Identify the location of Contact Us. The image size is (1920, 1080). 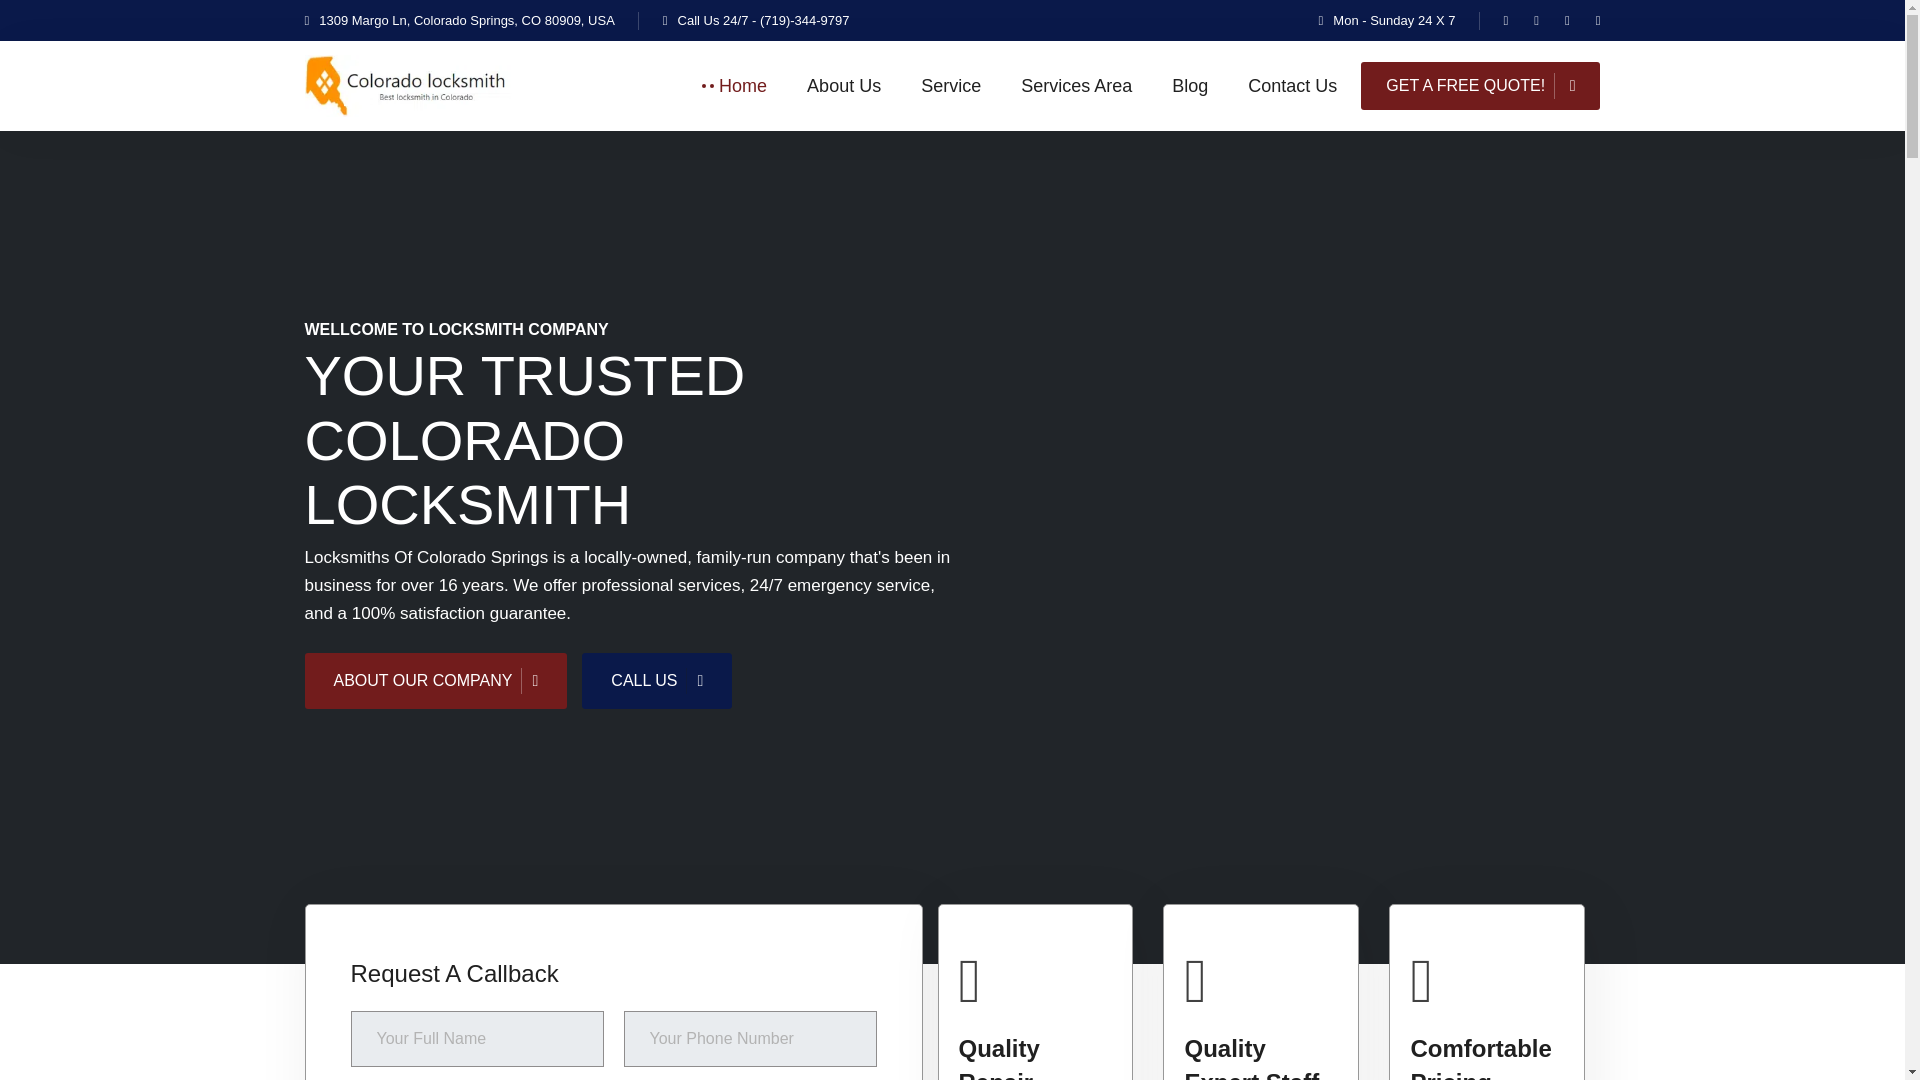
(1292, 86).